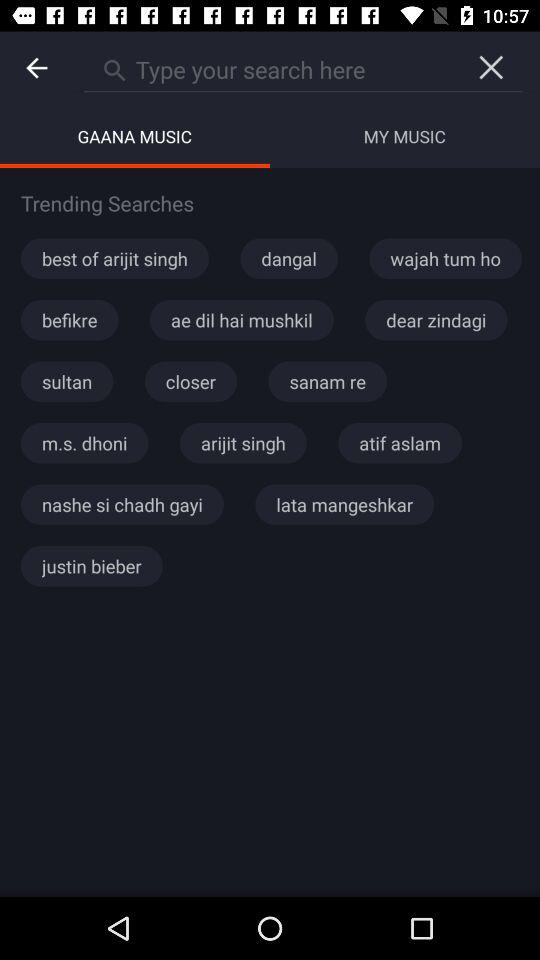 This screenshot has width=540, height=960. What do you see at coordinates (84, 443) in the screenshot?
I see `jump to m.s. dhoni` at bounding box center [84, 443].